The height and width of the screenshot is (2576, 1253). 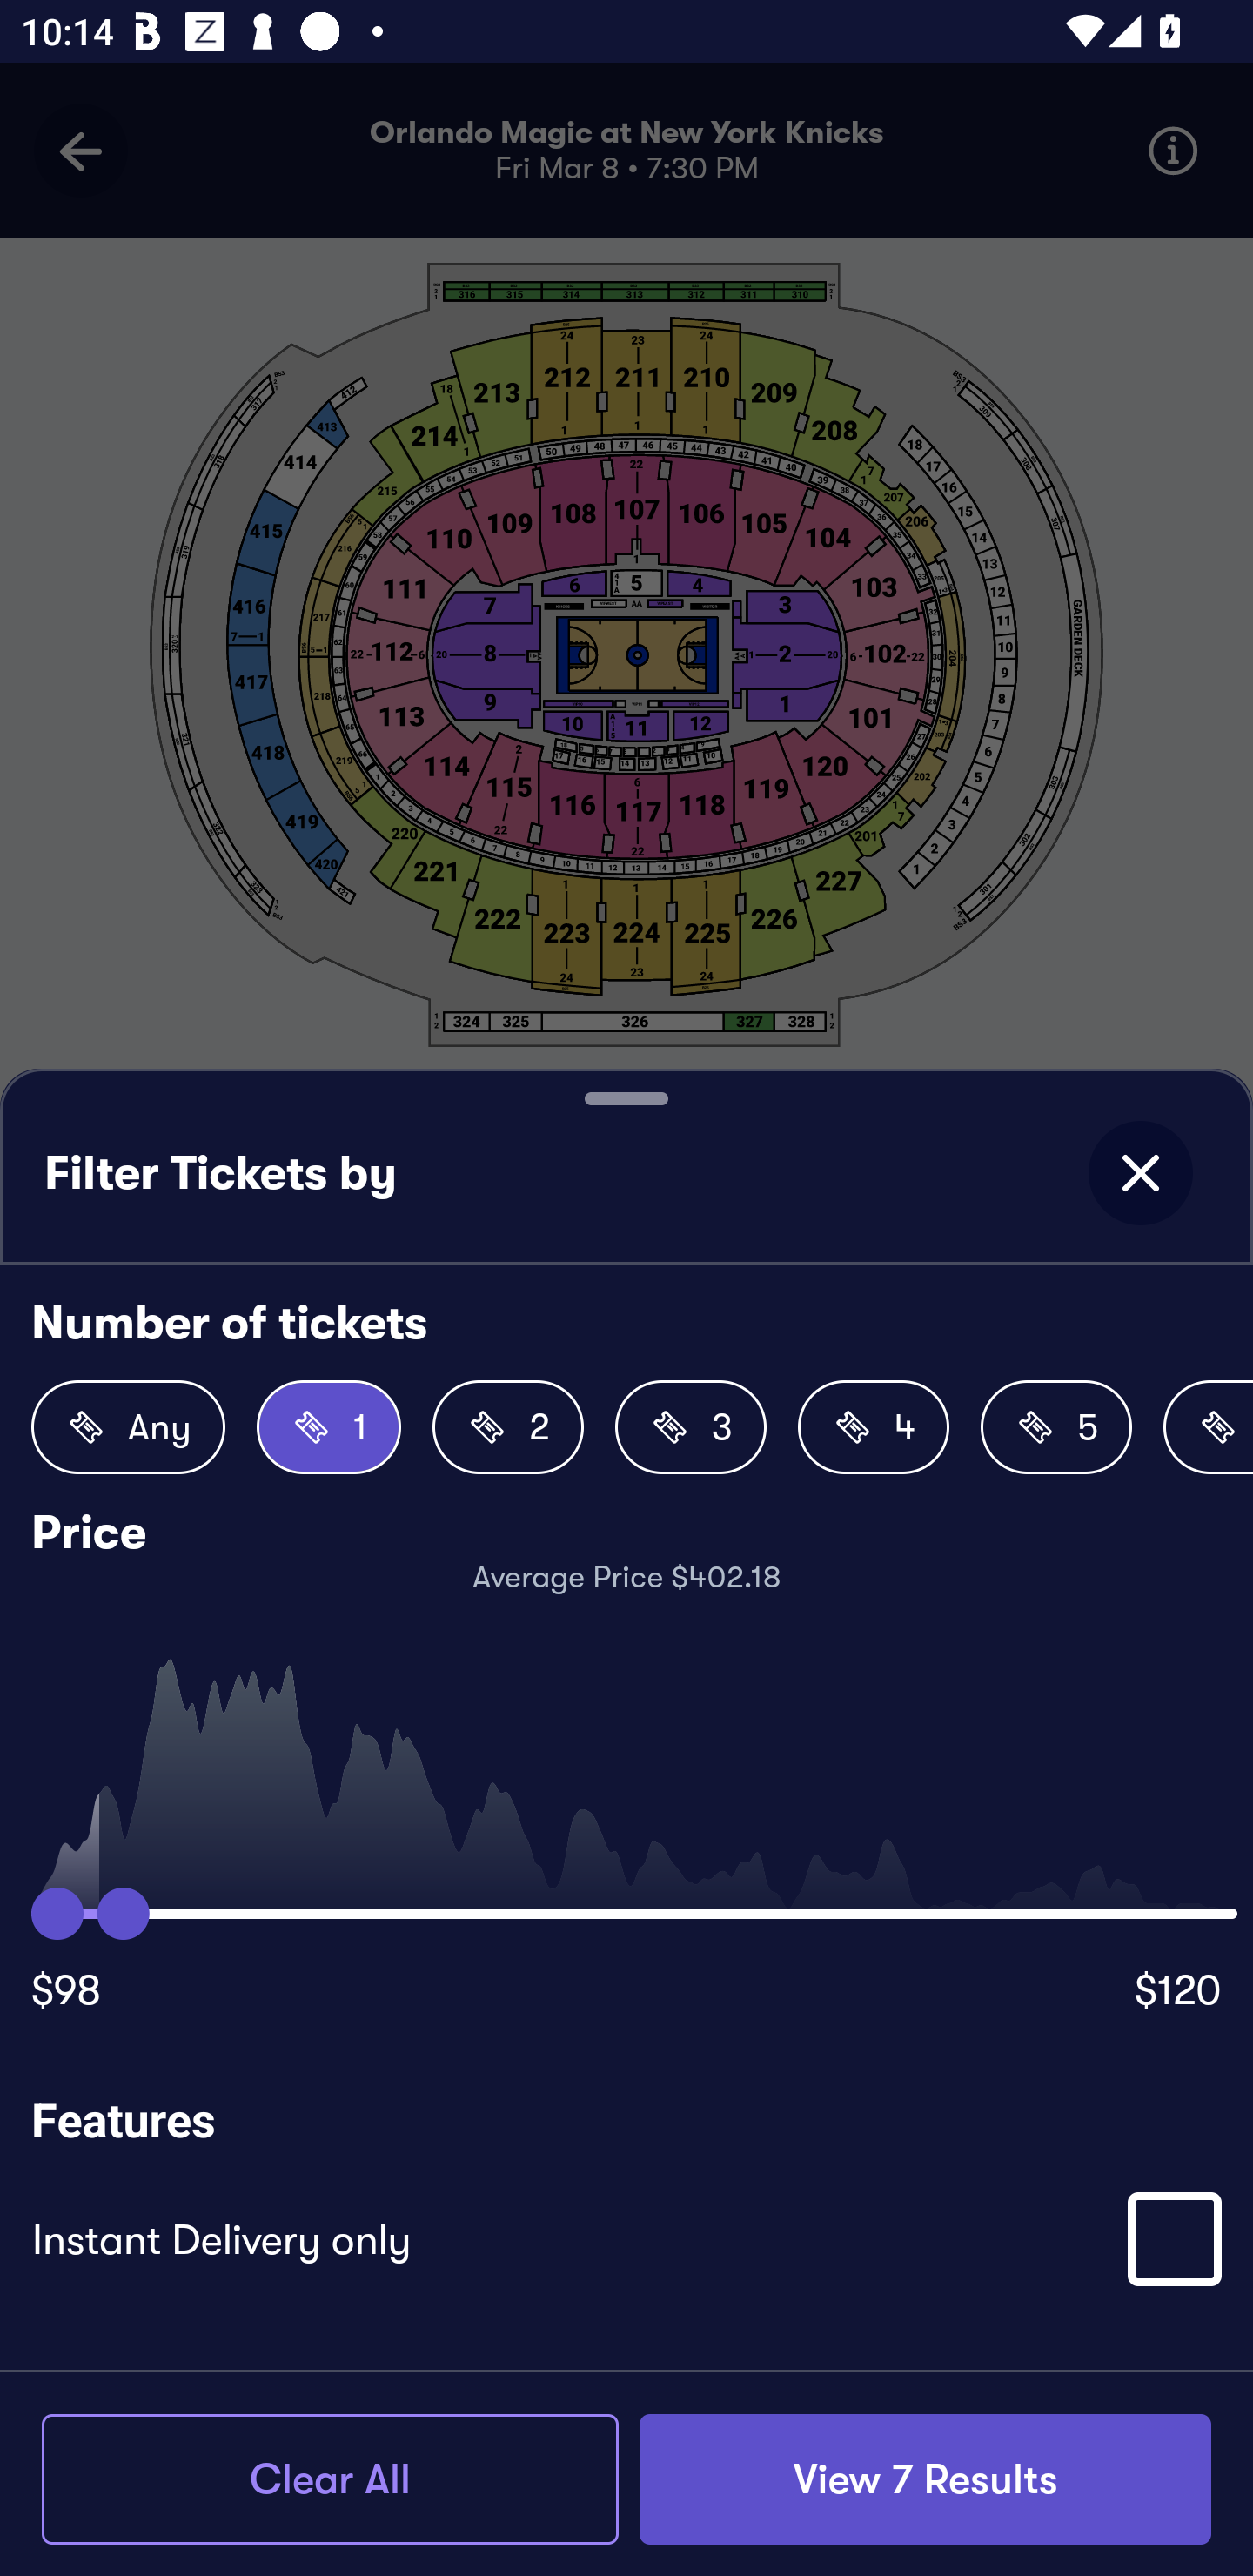 I want to click on 5, so click(x=1056, y=1427).